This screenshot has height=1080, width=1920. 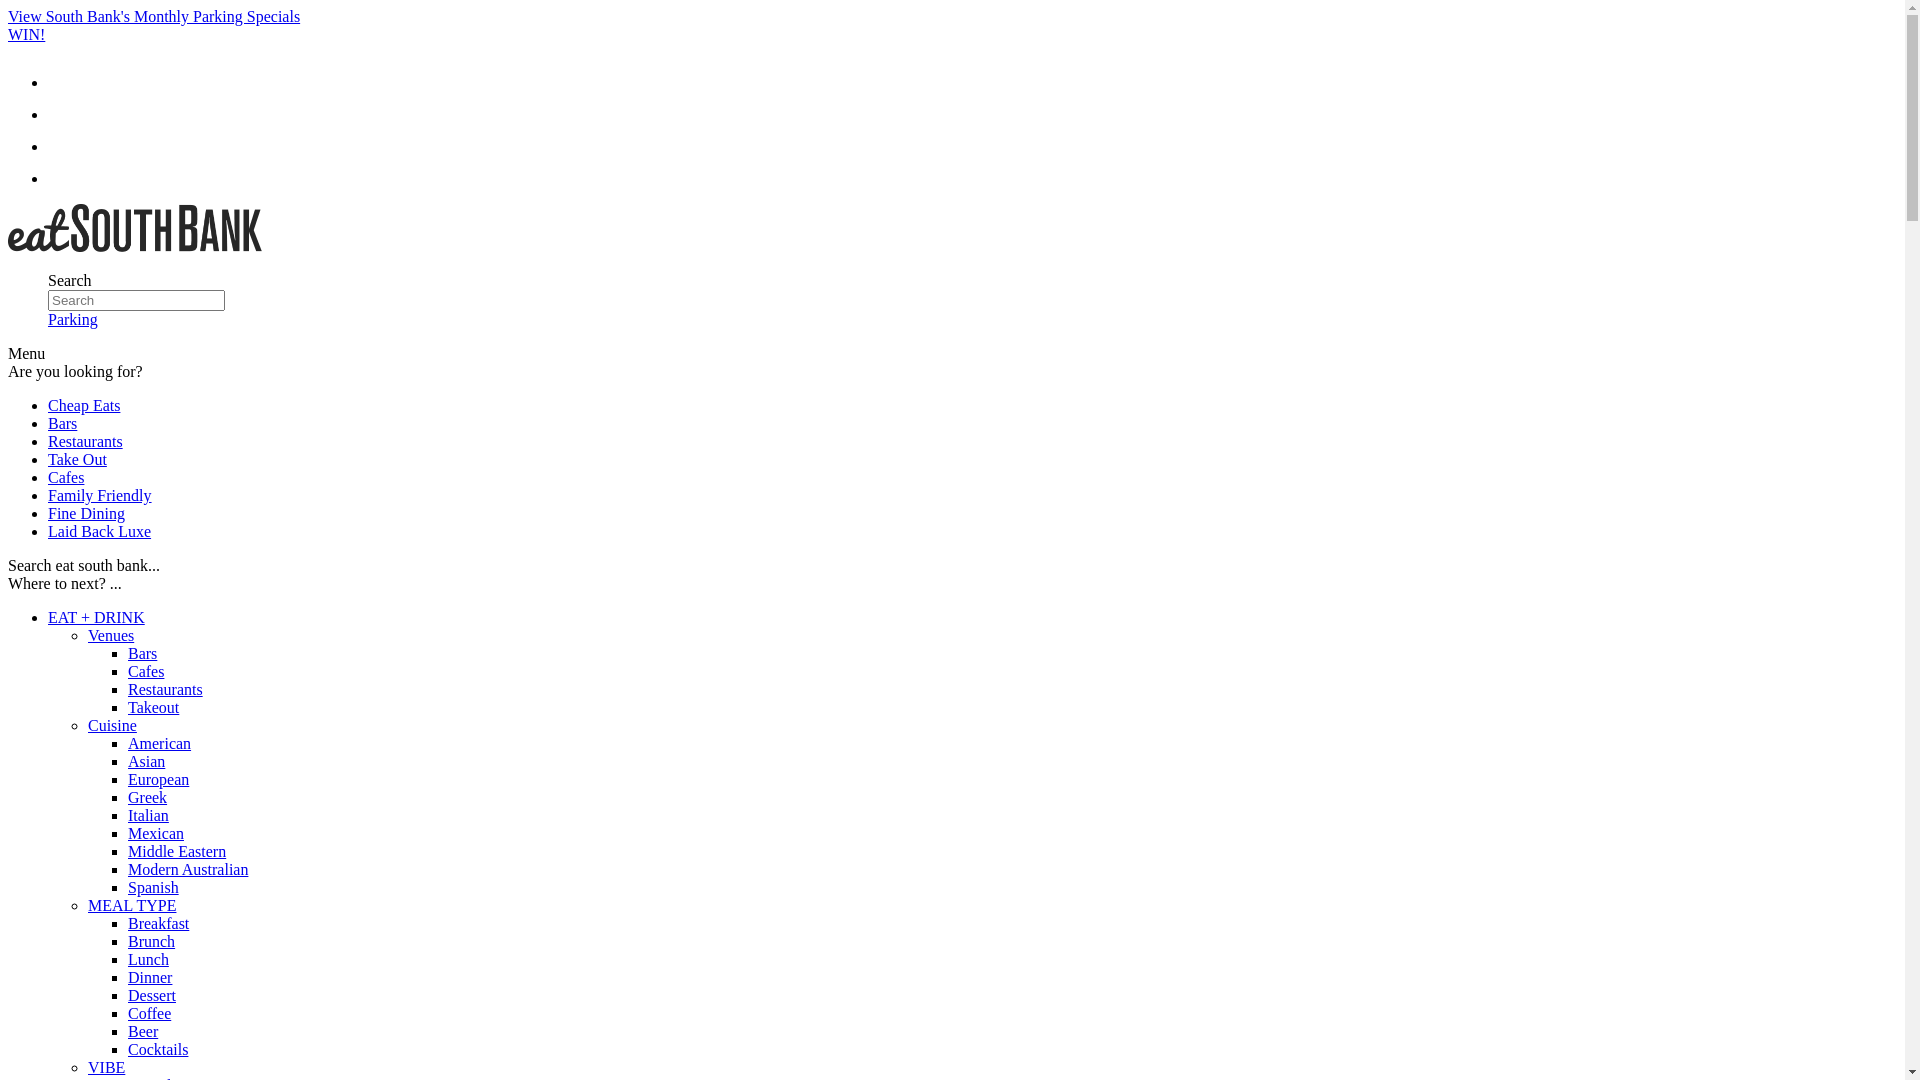 I want to click on Cafes, so click(x=146, y=672).